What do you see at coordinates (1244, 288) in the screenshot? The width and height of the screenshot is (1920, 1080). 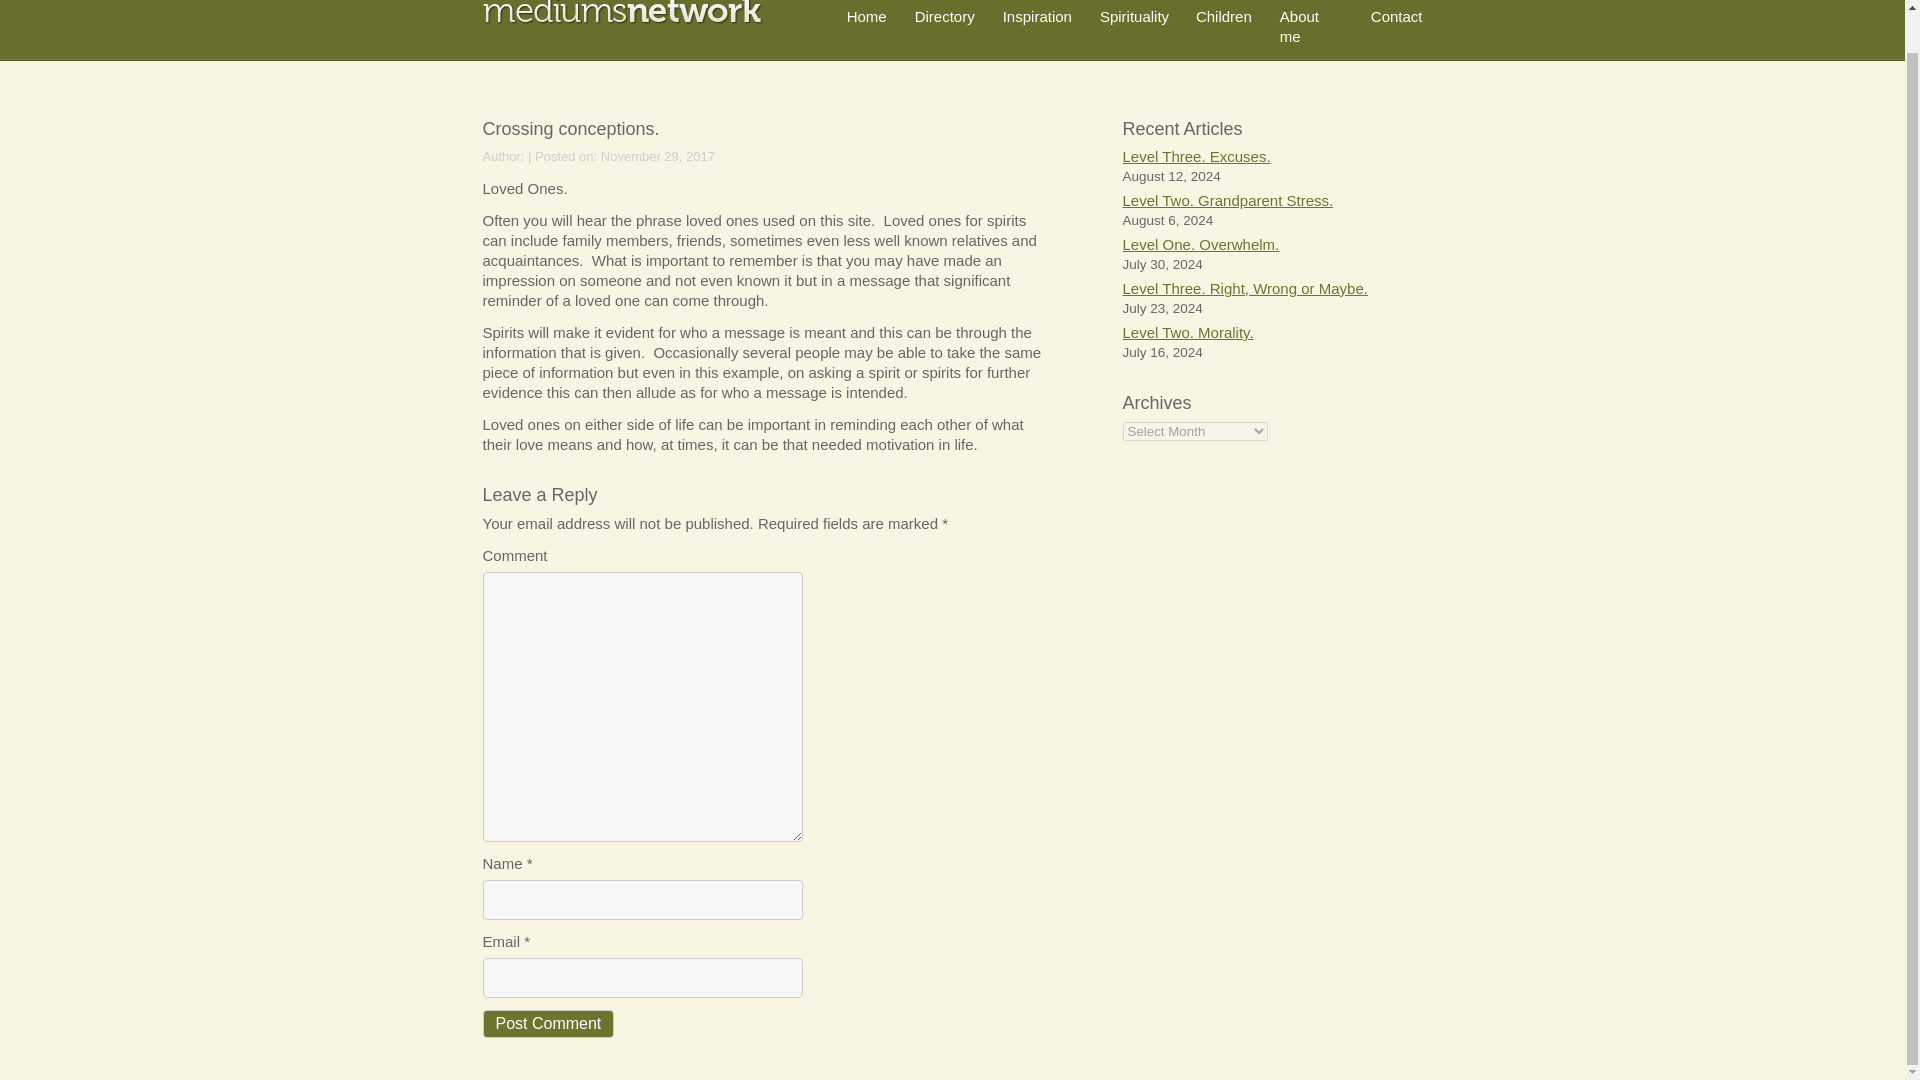 I see `Level Three. Right, Wrong or Maybe.` at bounding box center [1244, 288].